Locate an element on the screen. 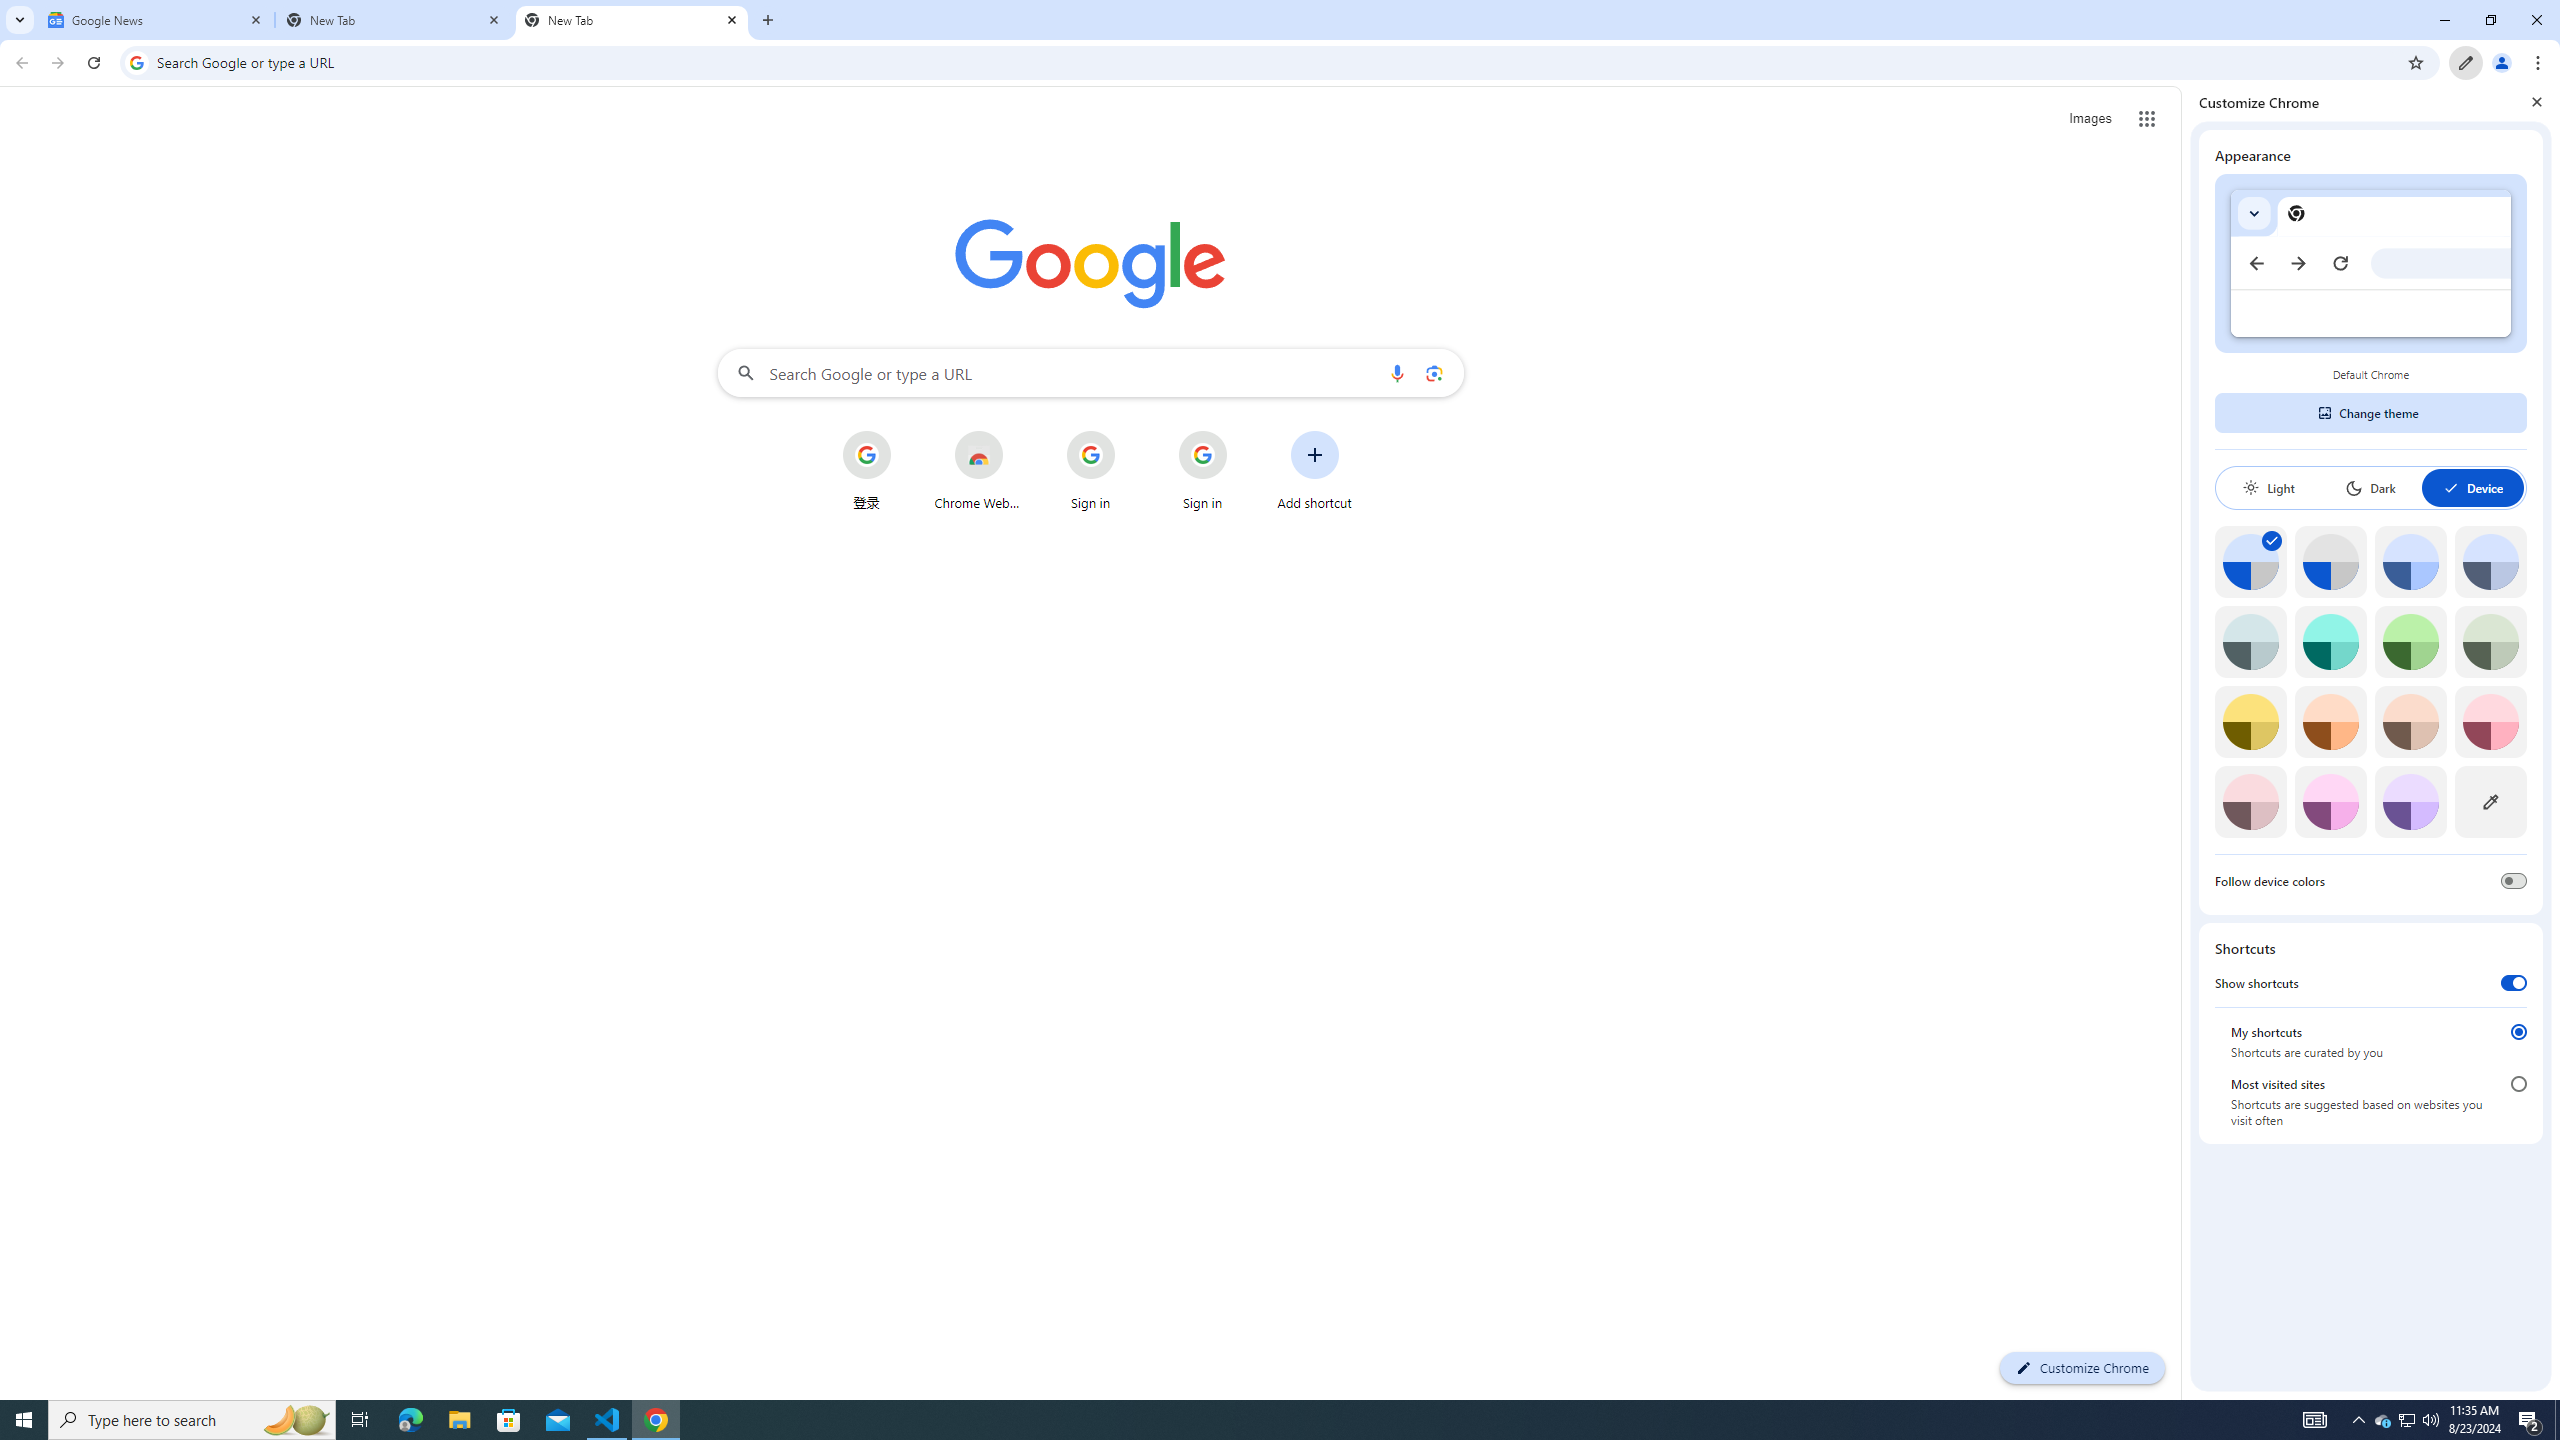 The height and width of the screenshot is (1440, 2560). Green is located at coordinates (2411, 642).